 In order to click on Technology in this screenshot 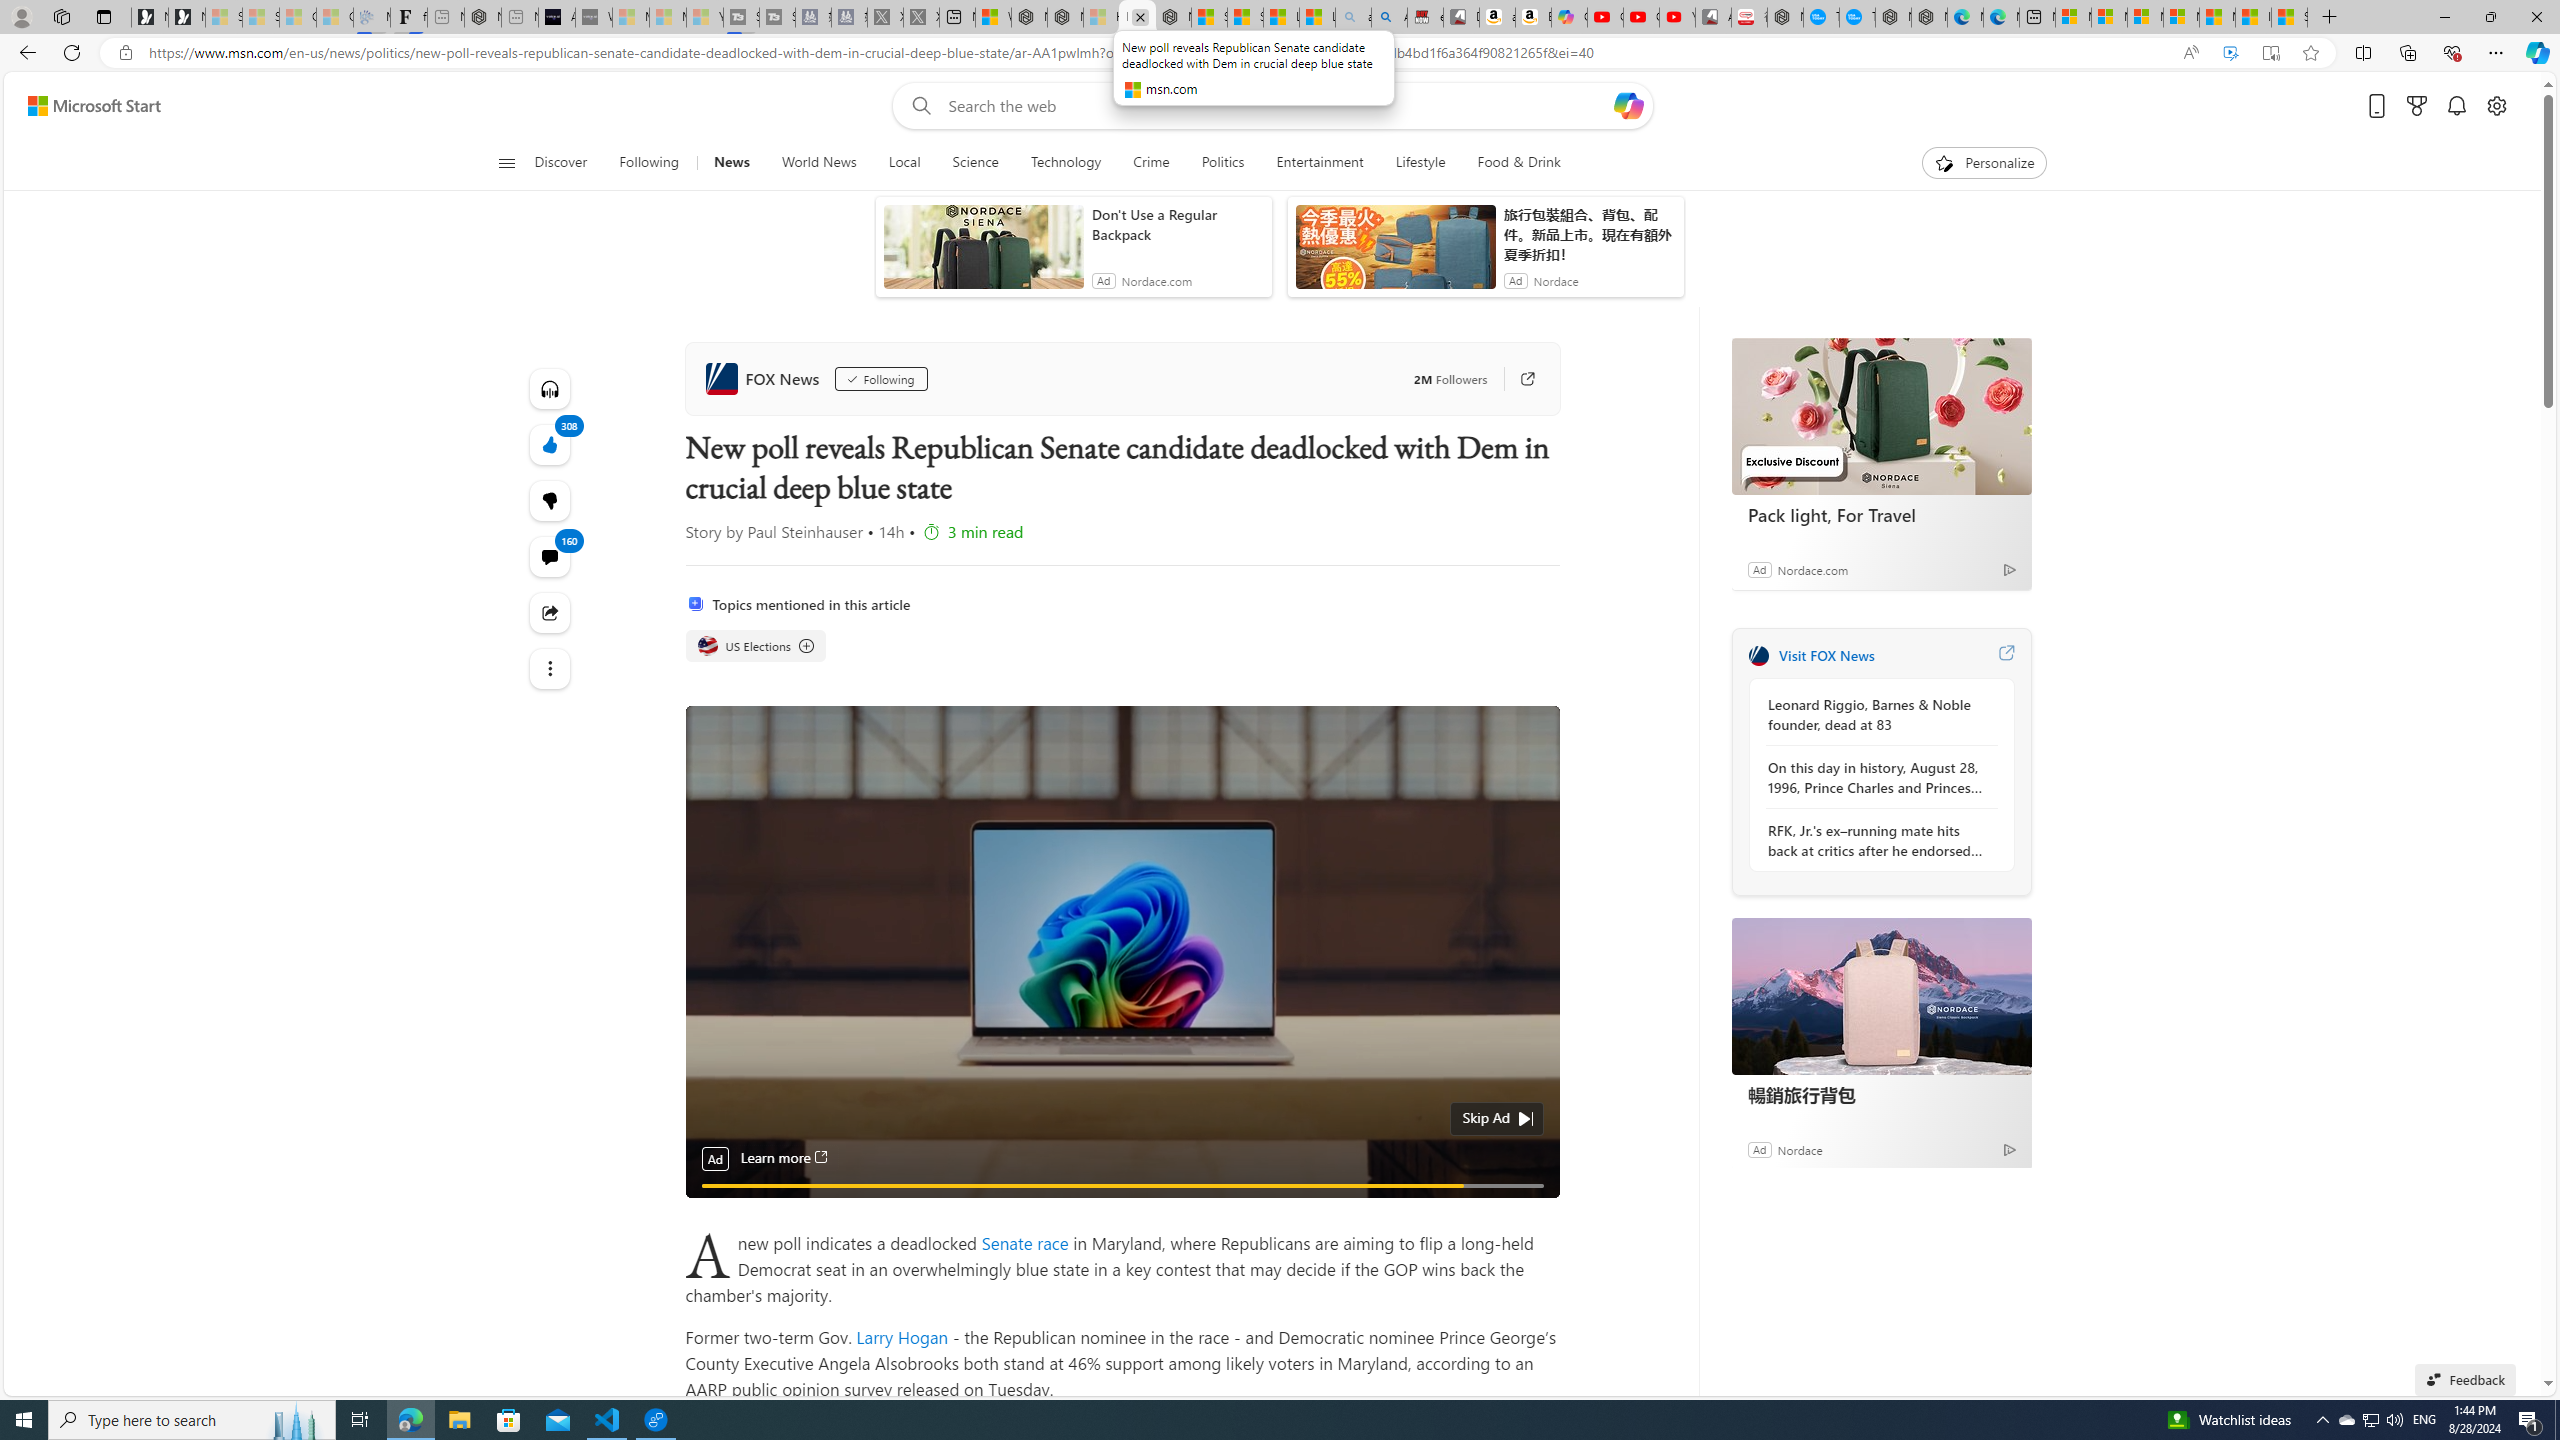, I will do `click(1064, 163)`.